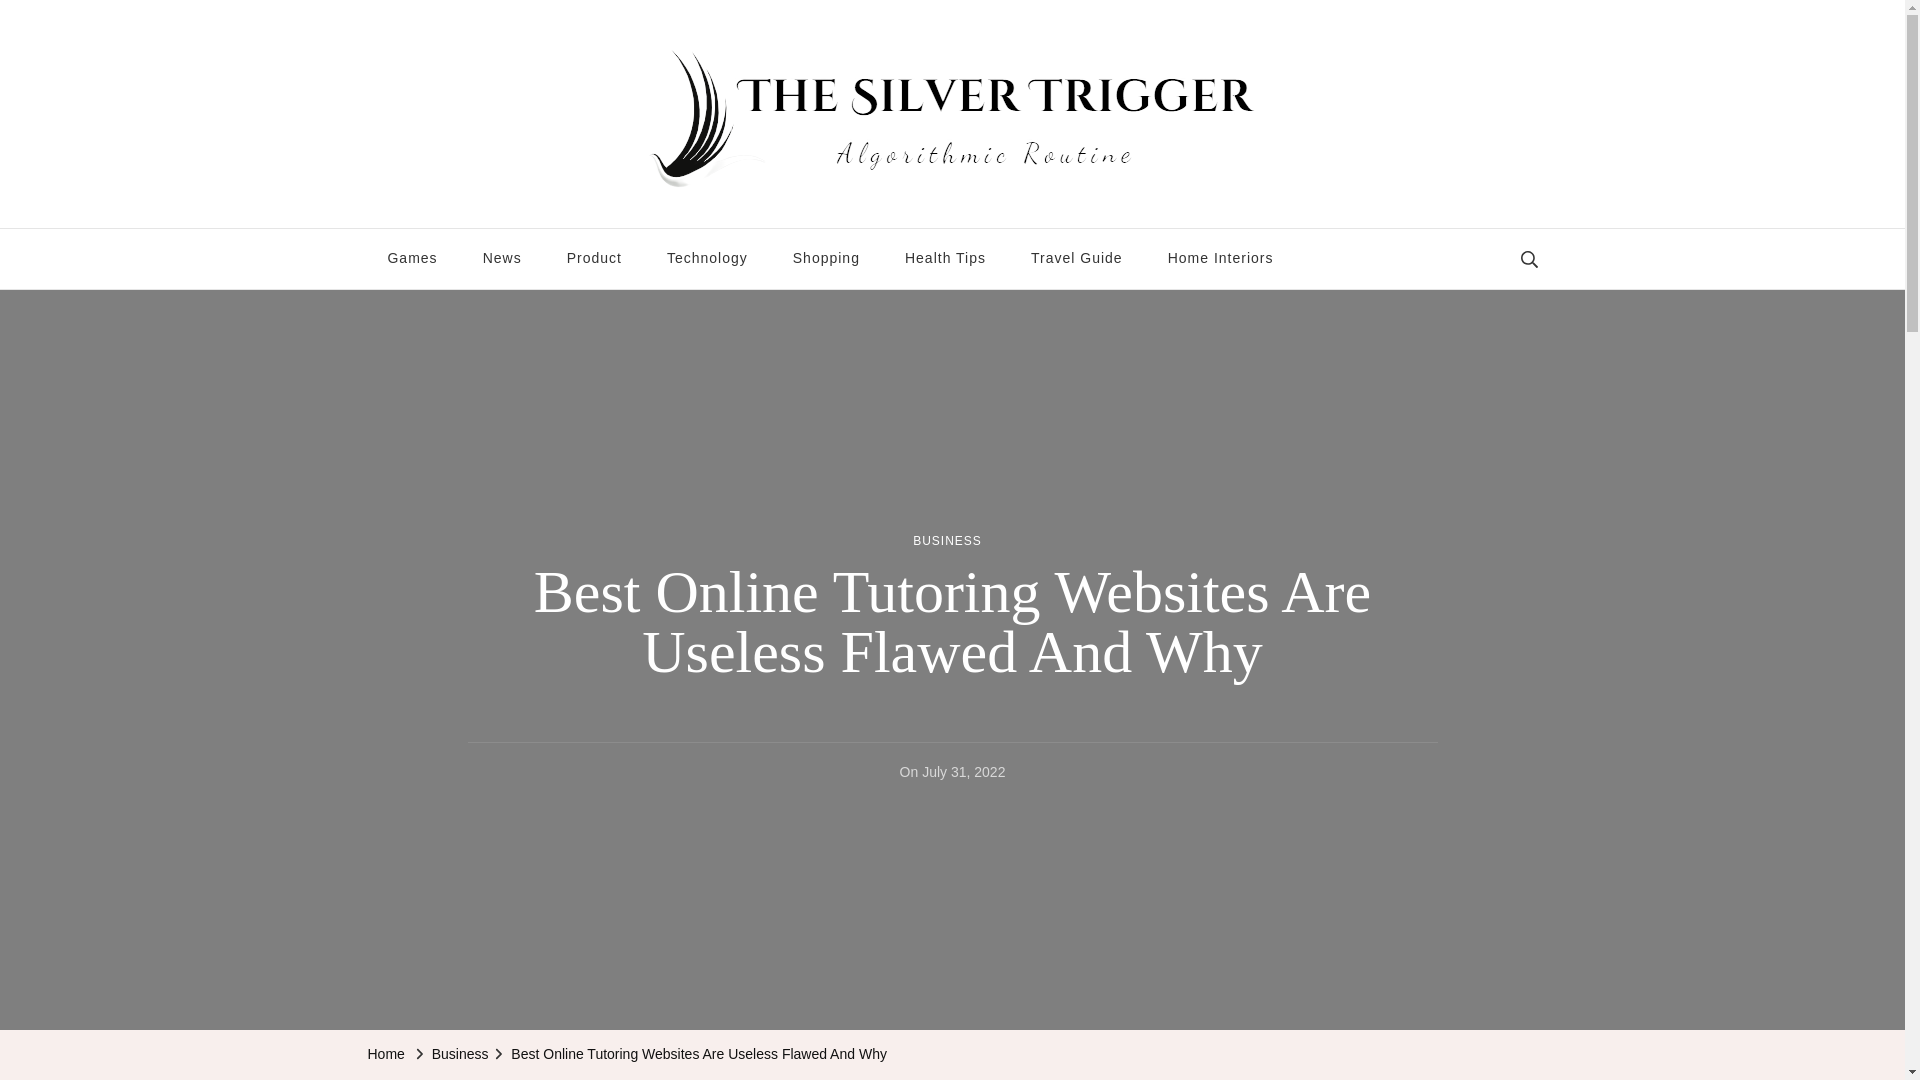 Image resolution: width=1920 pixels, height=1080 pixels. I want to click on Business, so click(460, 1055).